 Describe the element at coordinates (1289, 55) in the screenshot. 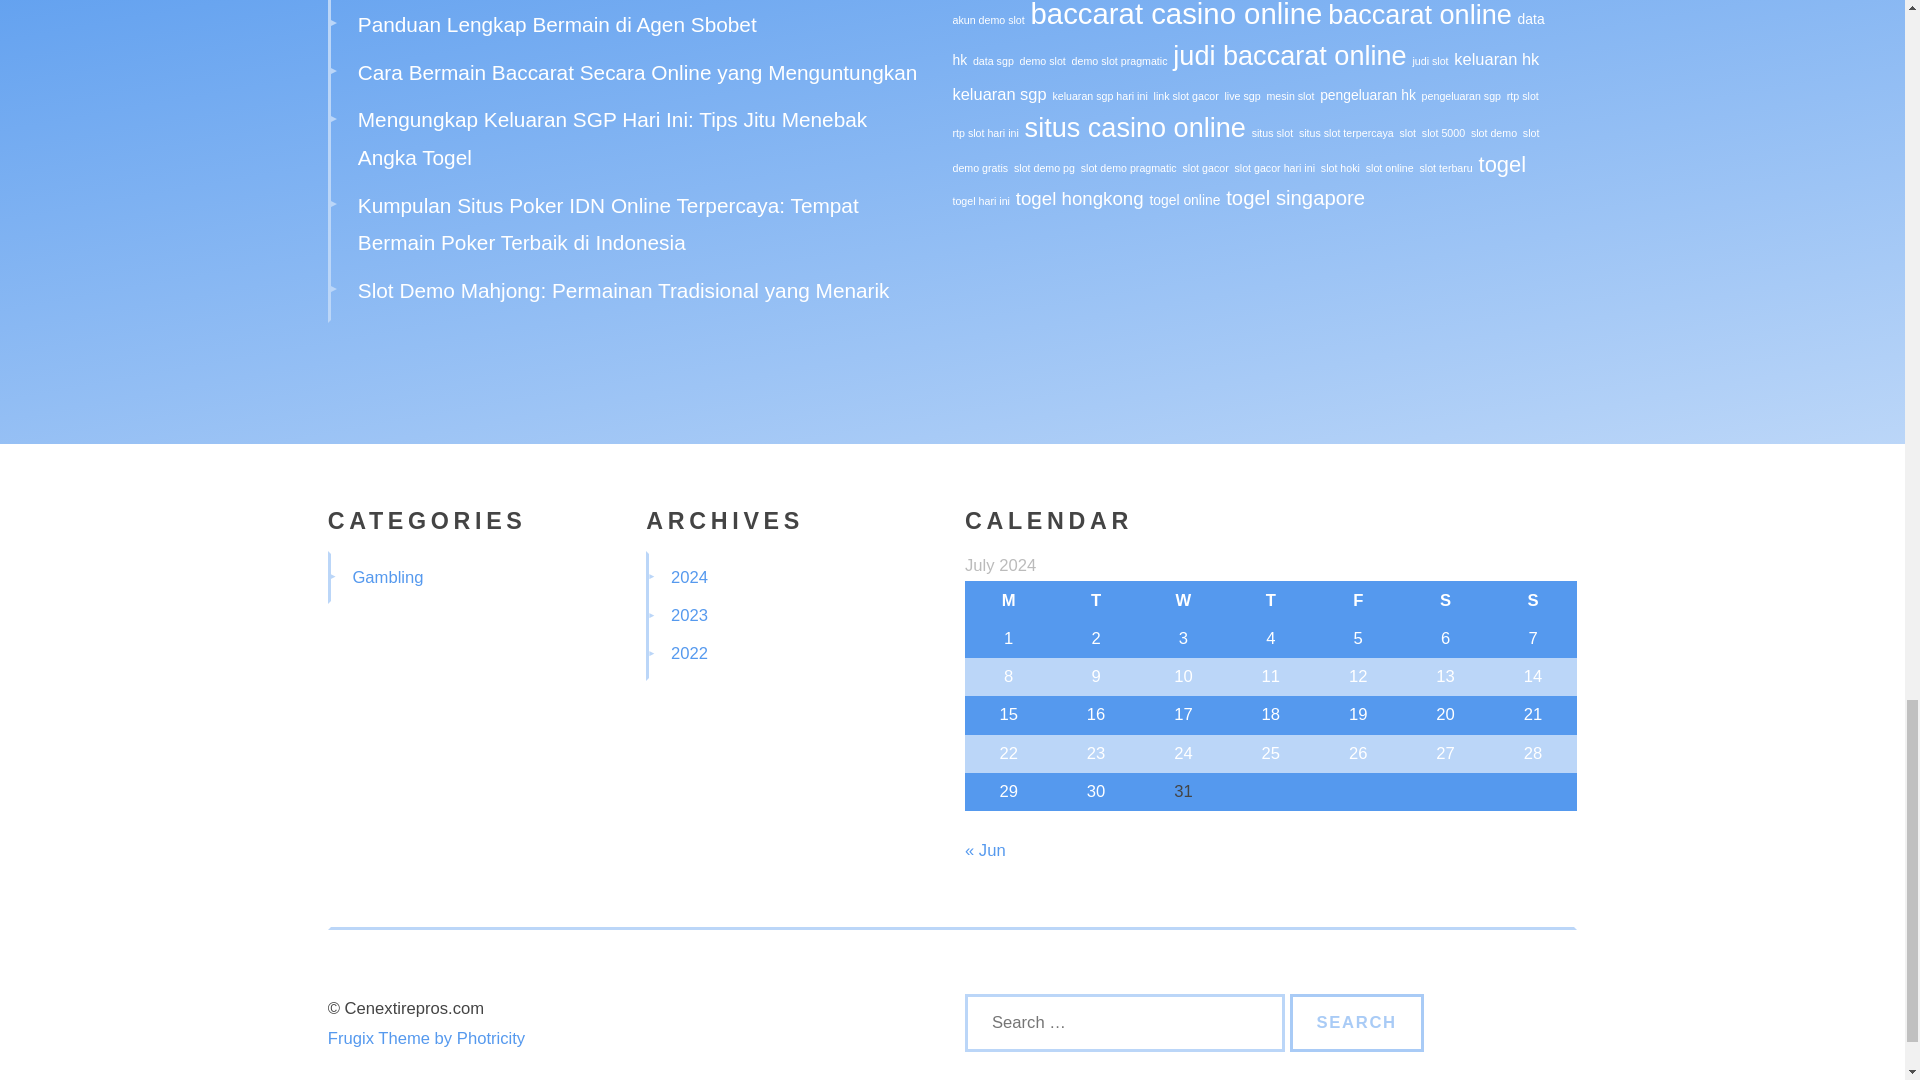

I see `judi baccarat online` at that location.